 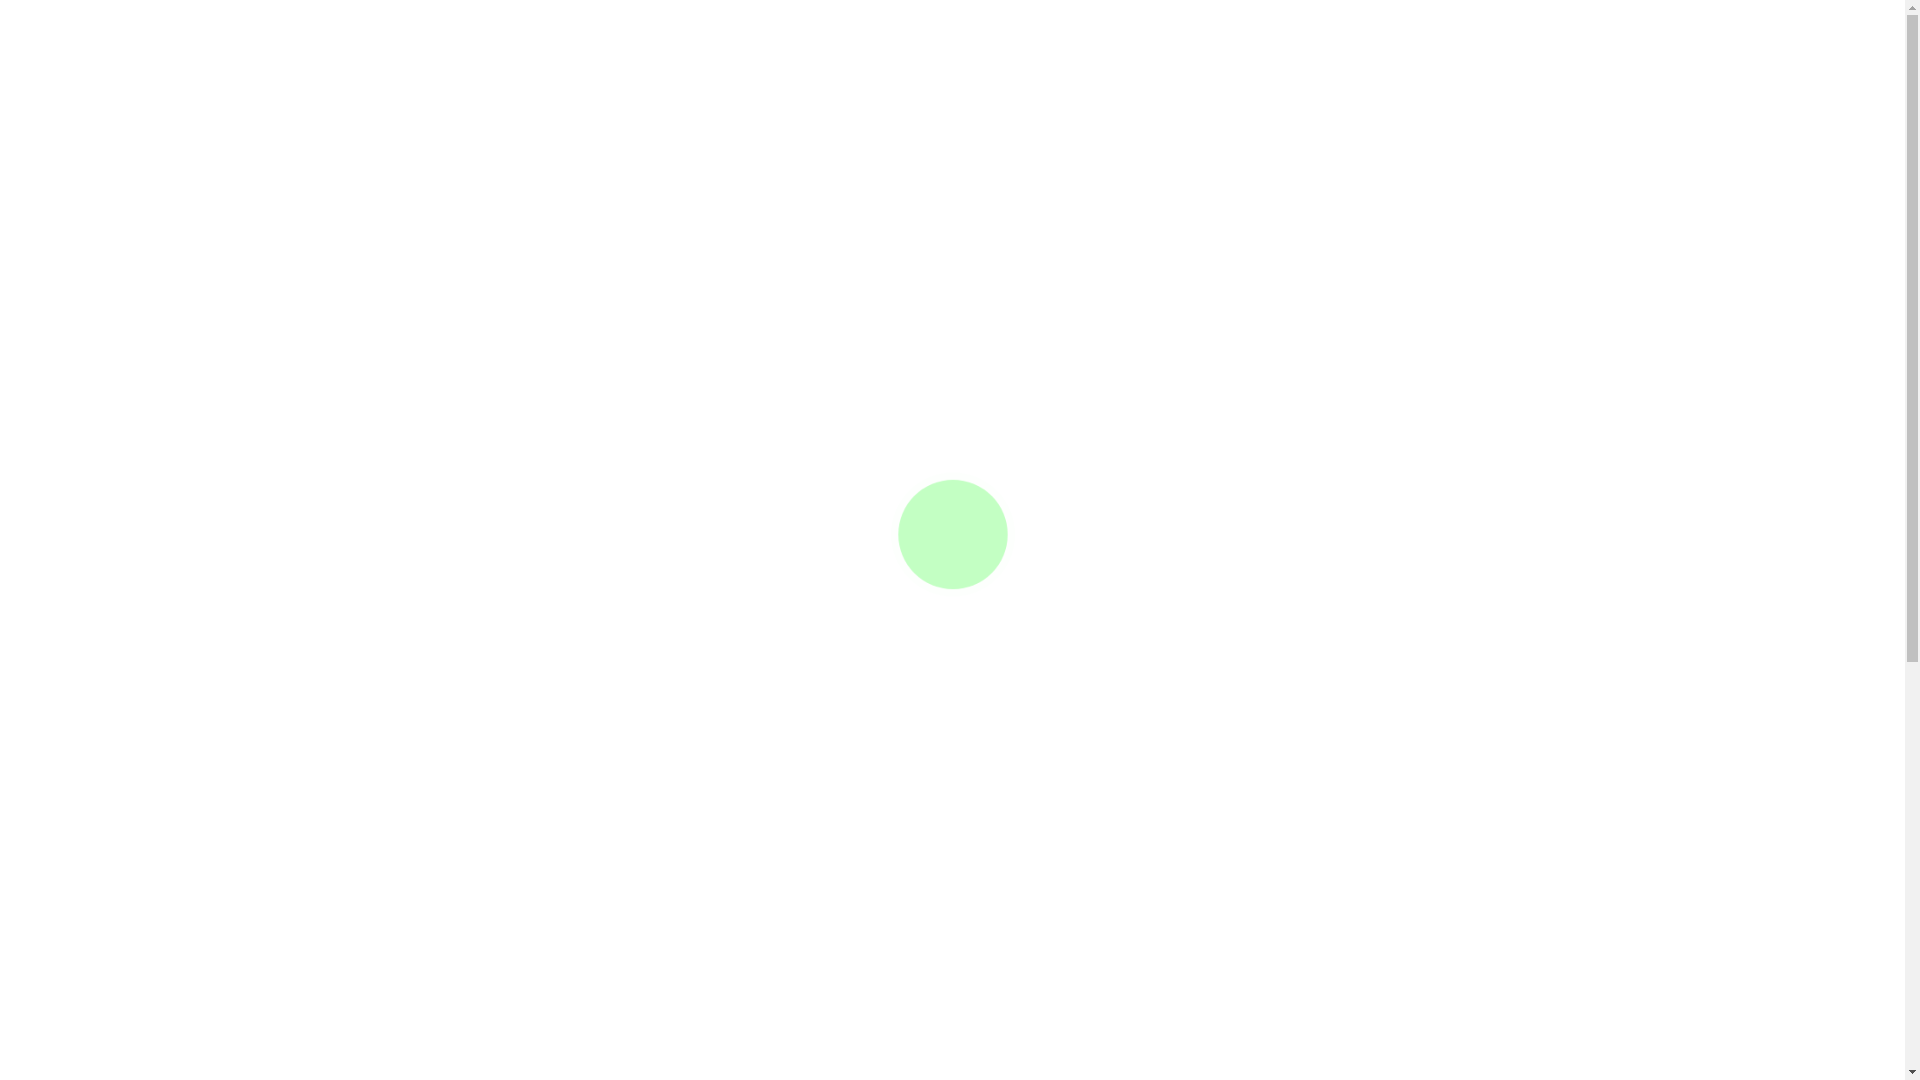 What do you see at coordinates (812, 80) in the screenshot?
I see `FIRST AID COURSES` at bounding box center [812, 80].